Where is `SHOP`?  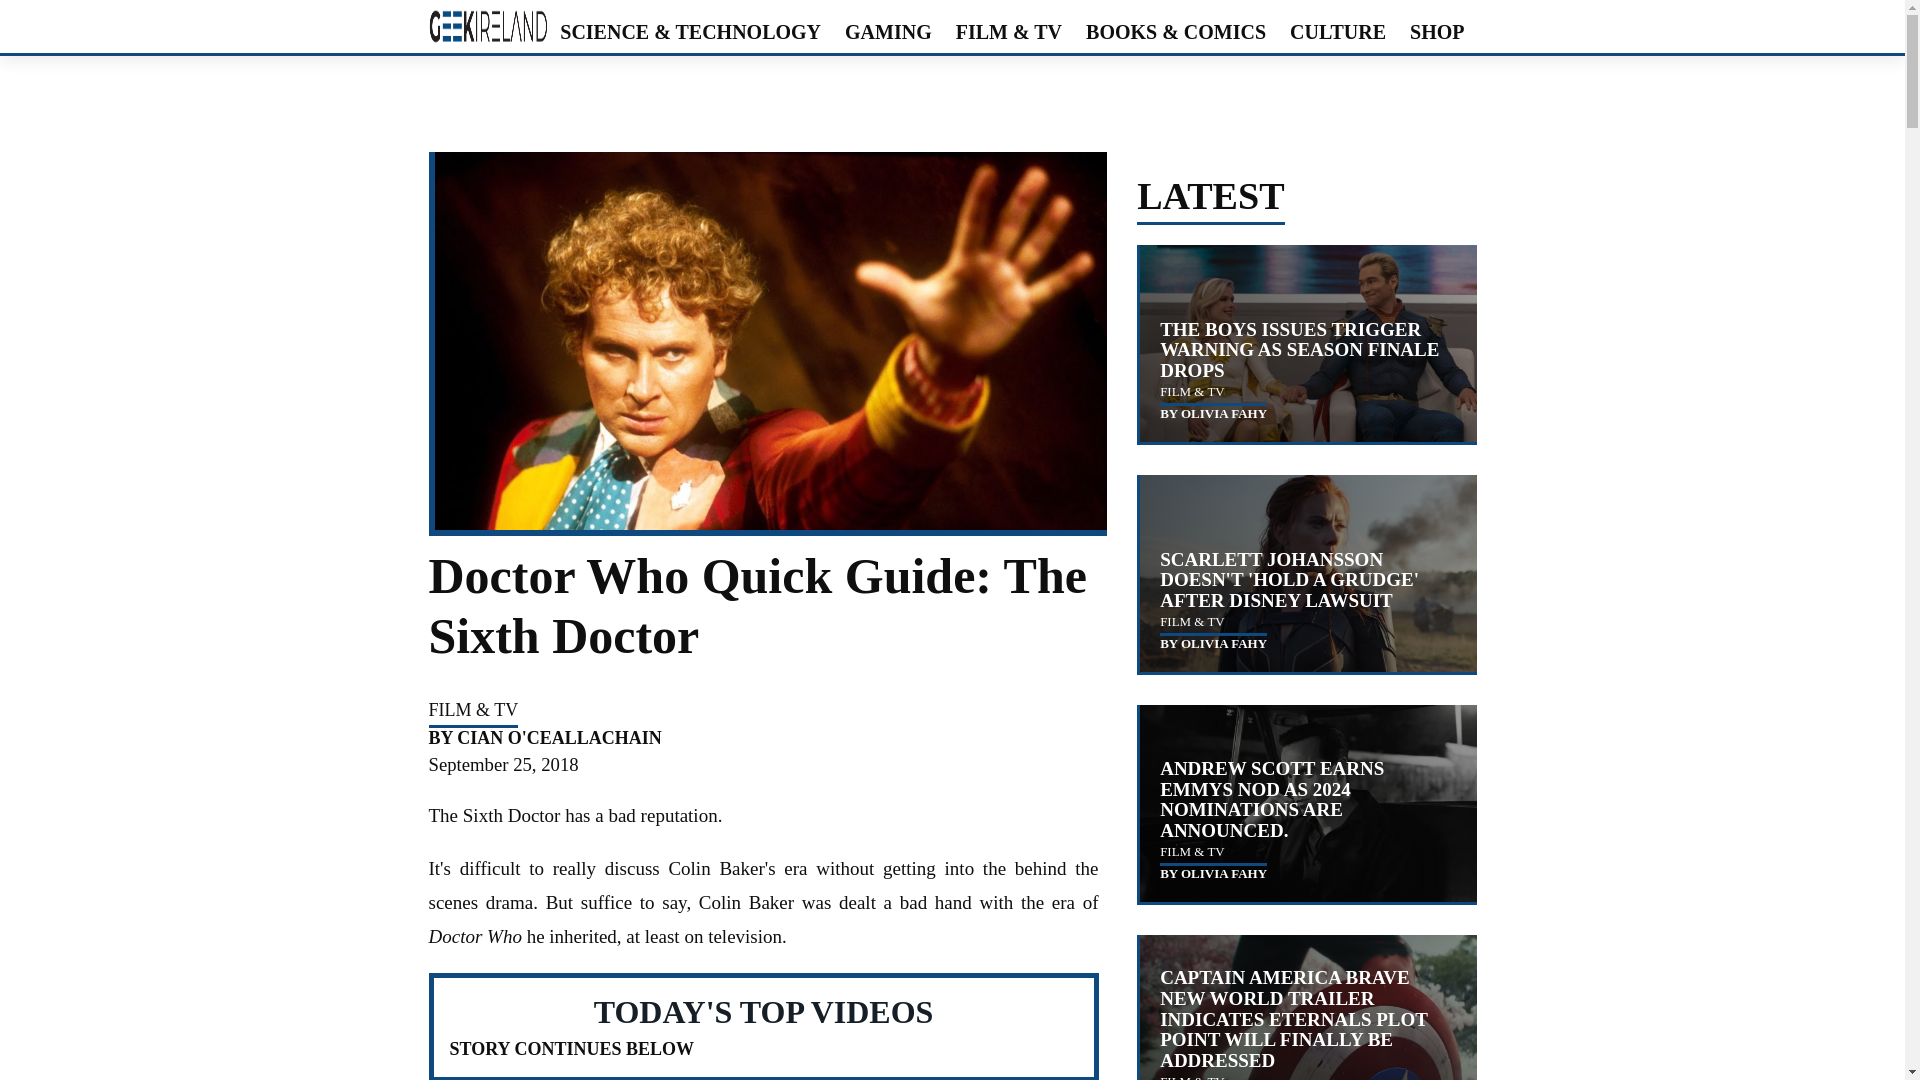 SHOP is located at coordinates (1436, 32).